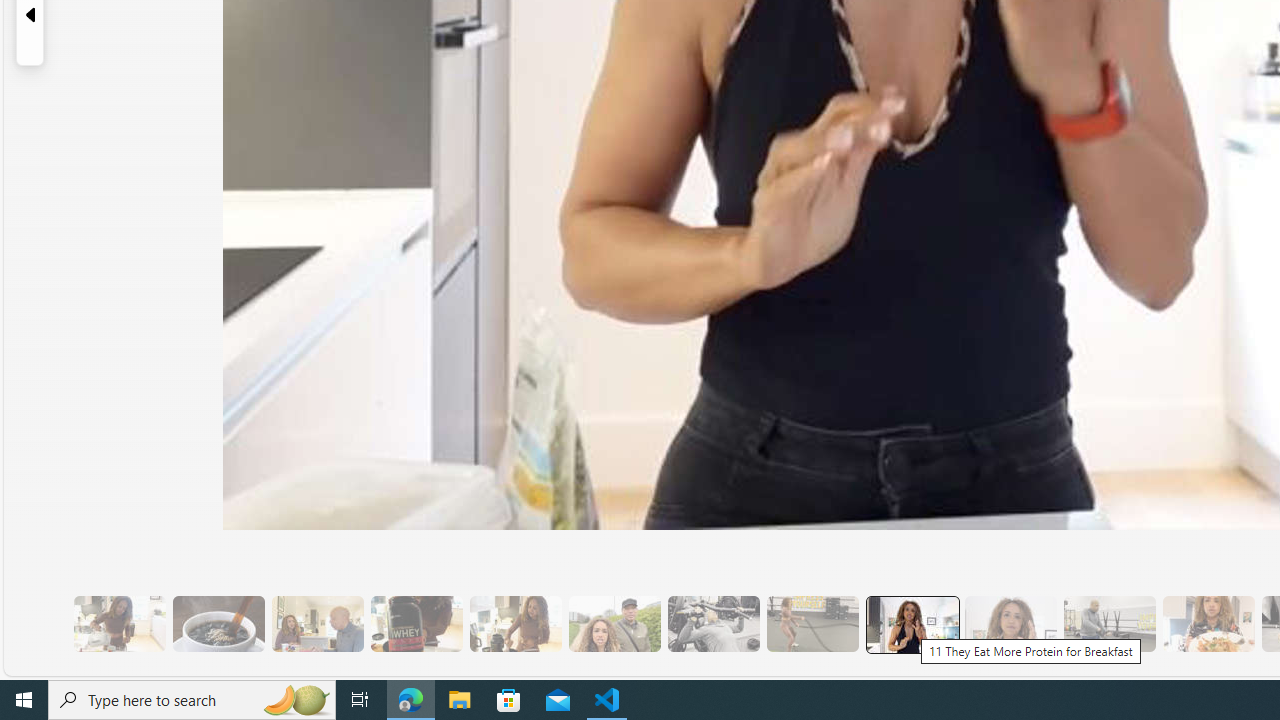  I want to click on 6 Since Eating More Protein Her Training Has Improved, so click(416, 624).